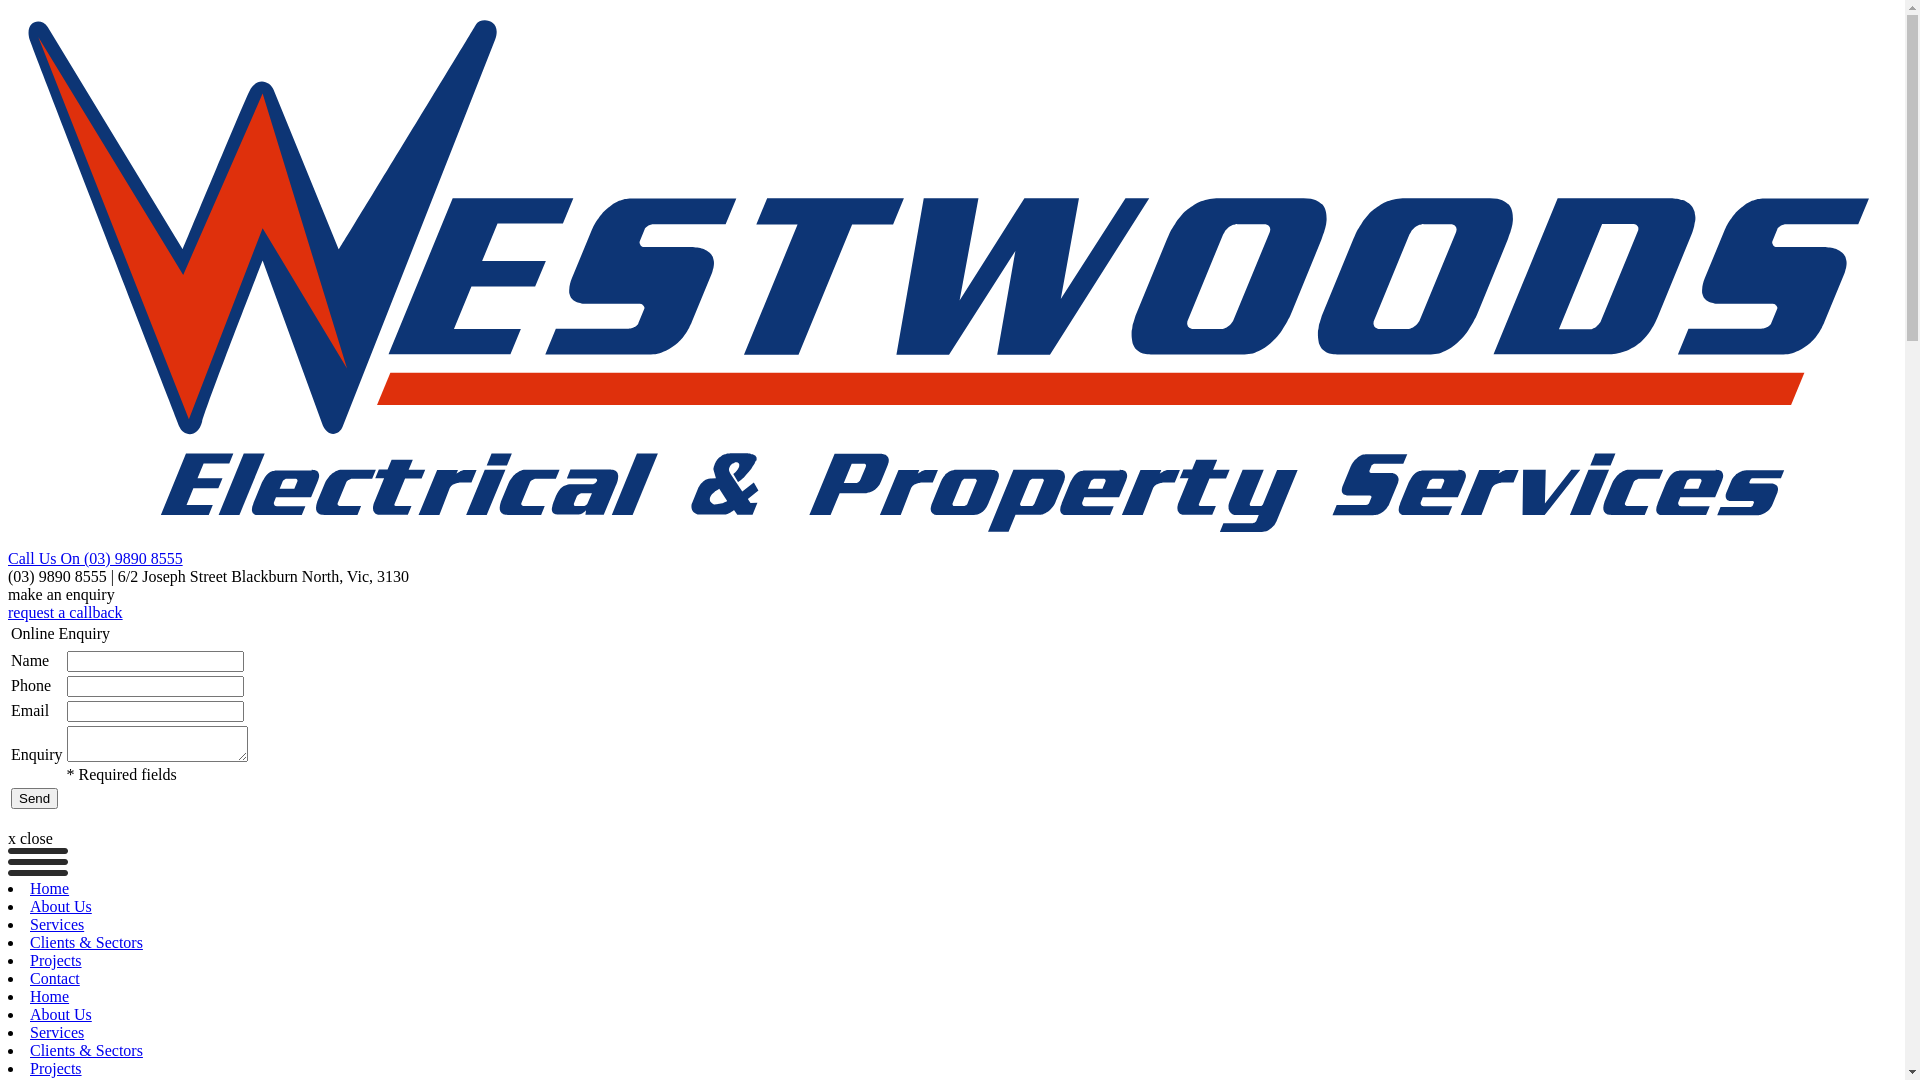  What do you see at coordinates (96, 558) in the screenshot?
I see `Call Us On (03) 9890 8555` at bounding box center [96, 558].